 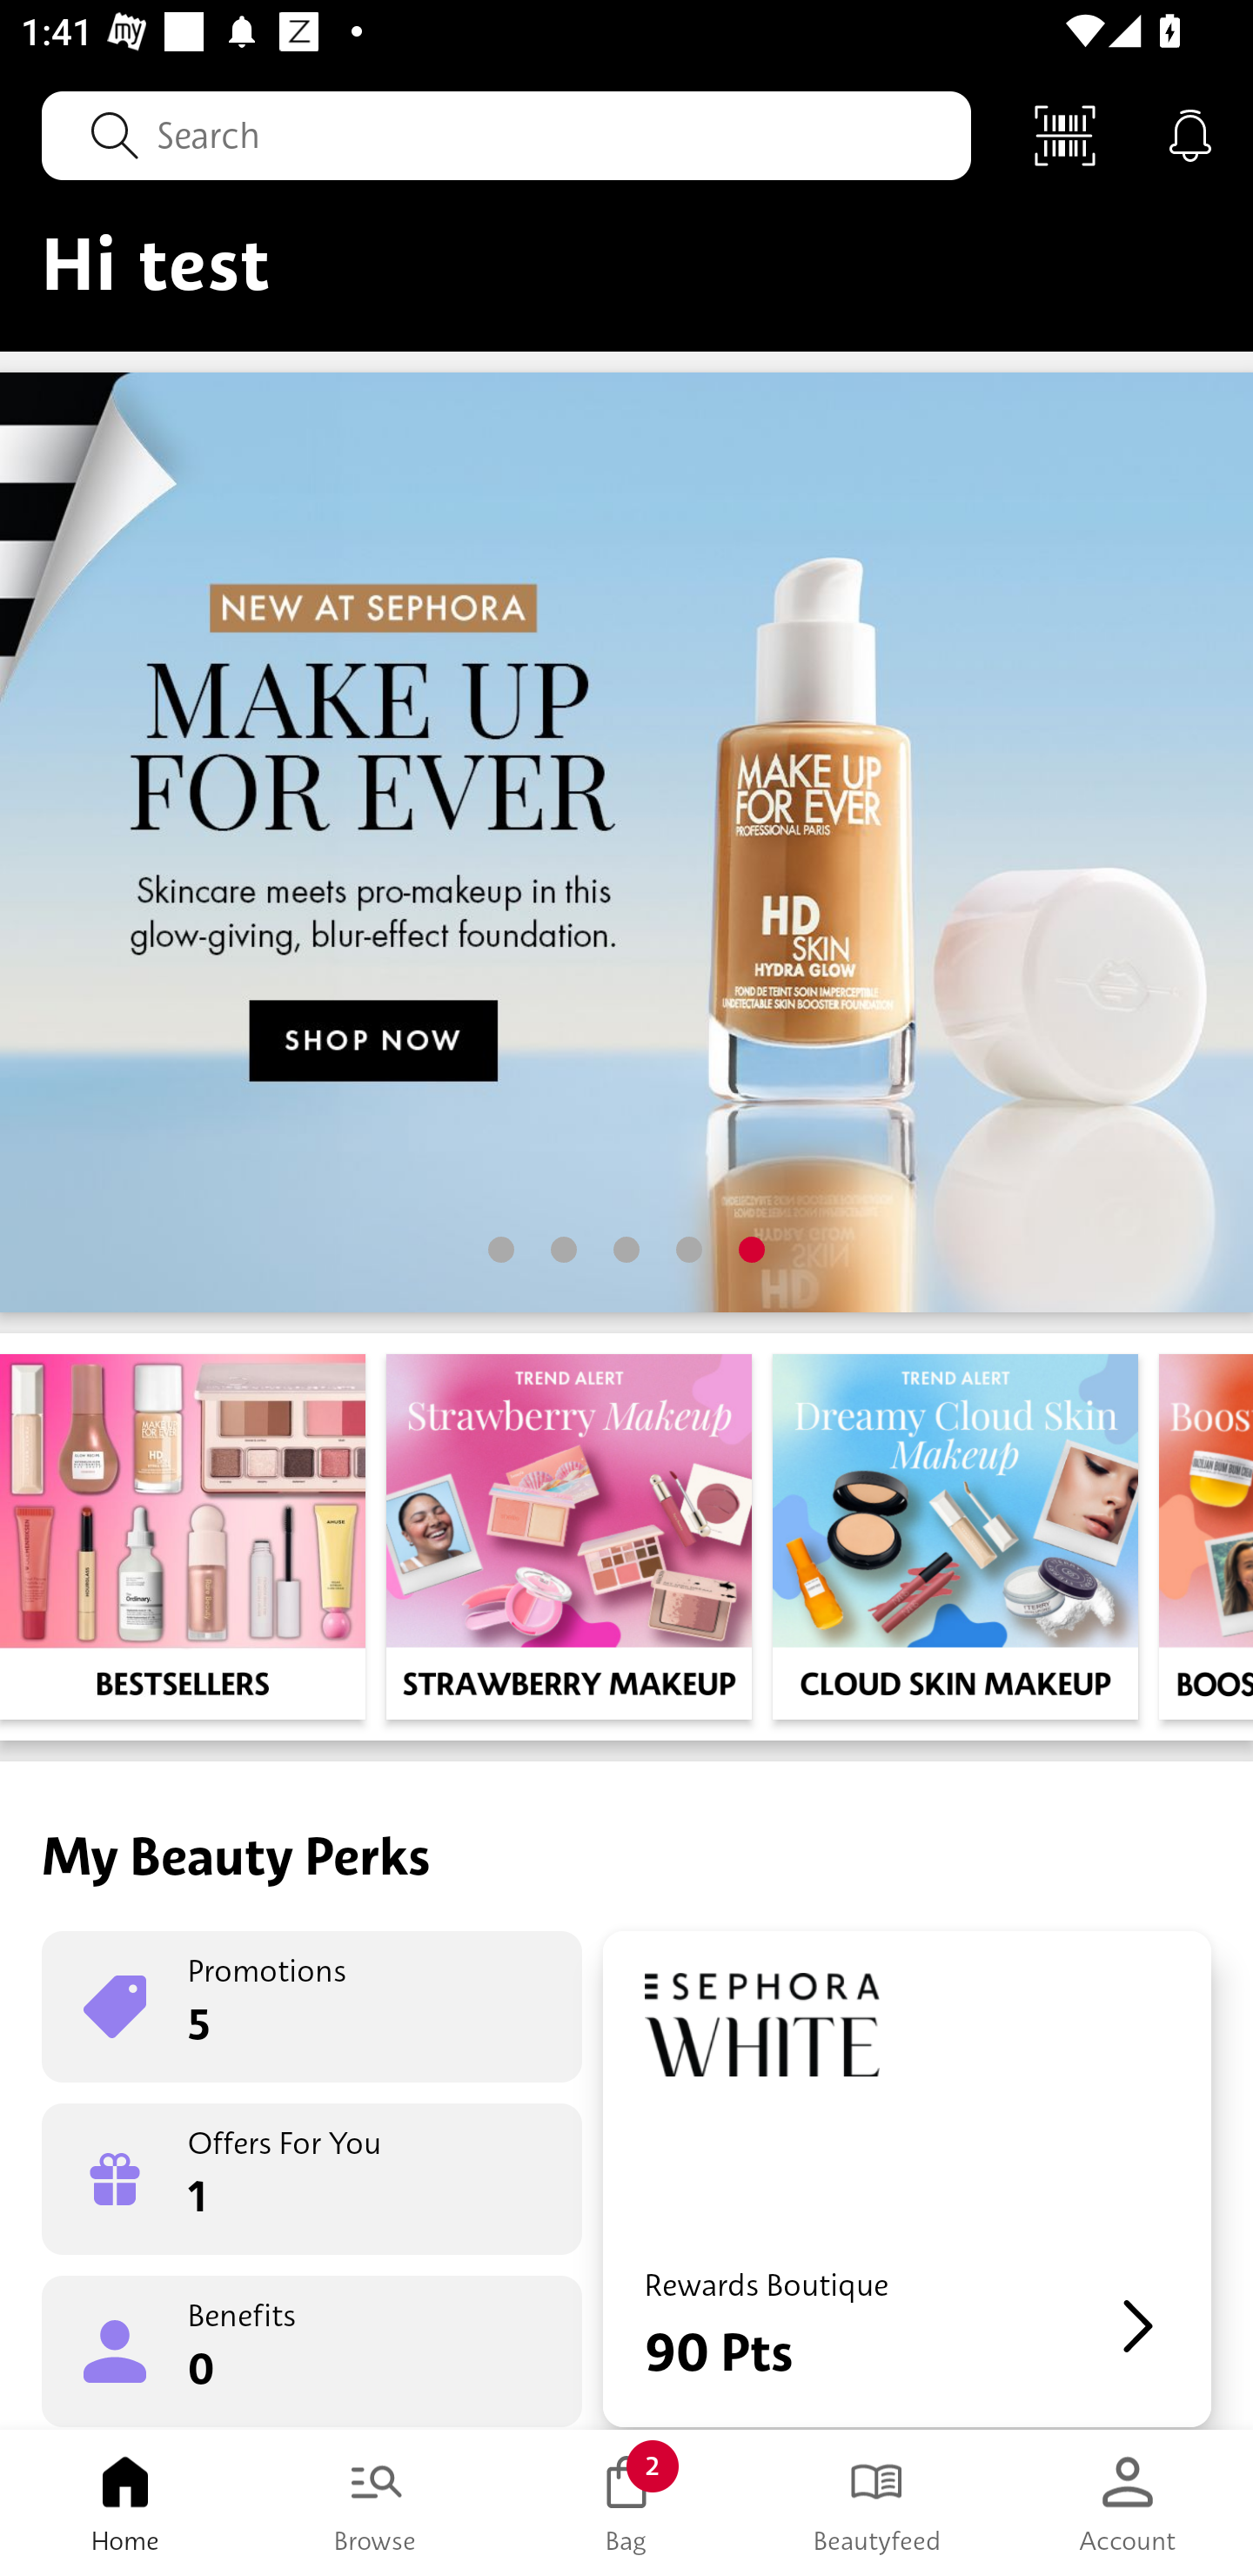 What do you see at coordinates (376, 2503) in the screenshot?
I see `Browse` at bounding box center [376, 2503].